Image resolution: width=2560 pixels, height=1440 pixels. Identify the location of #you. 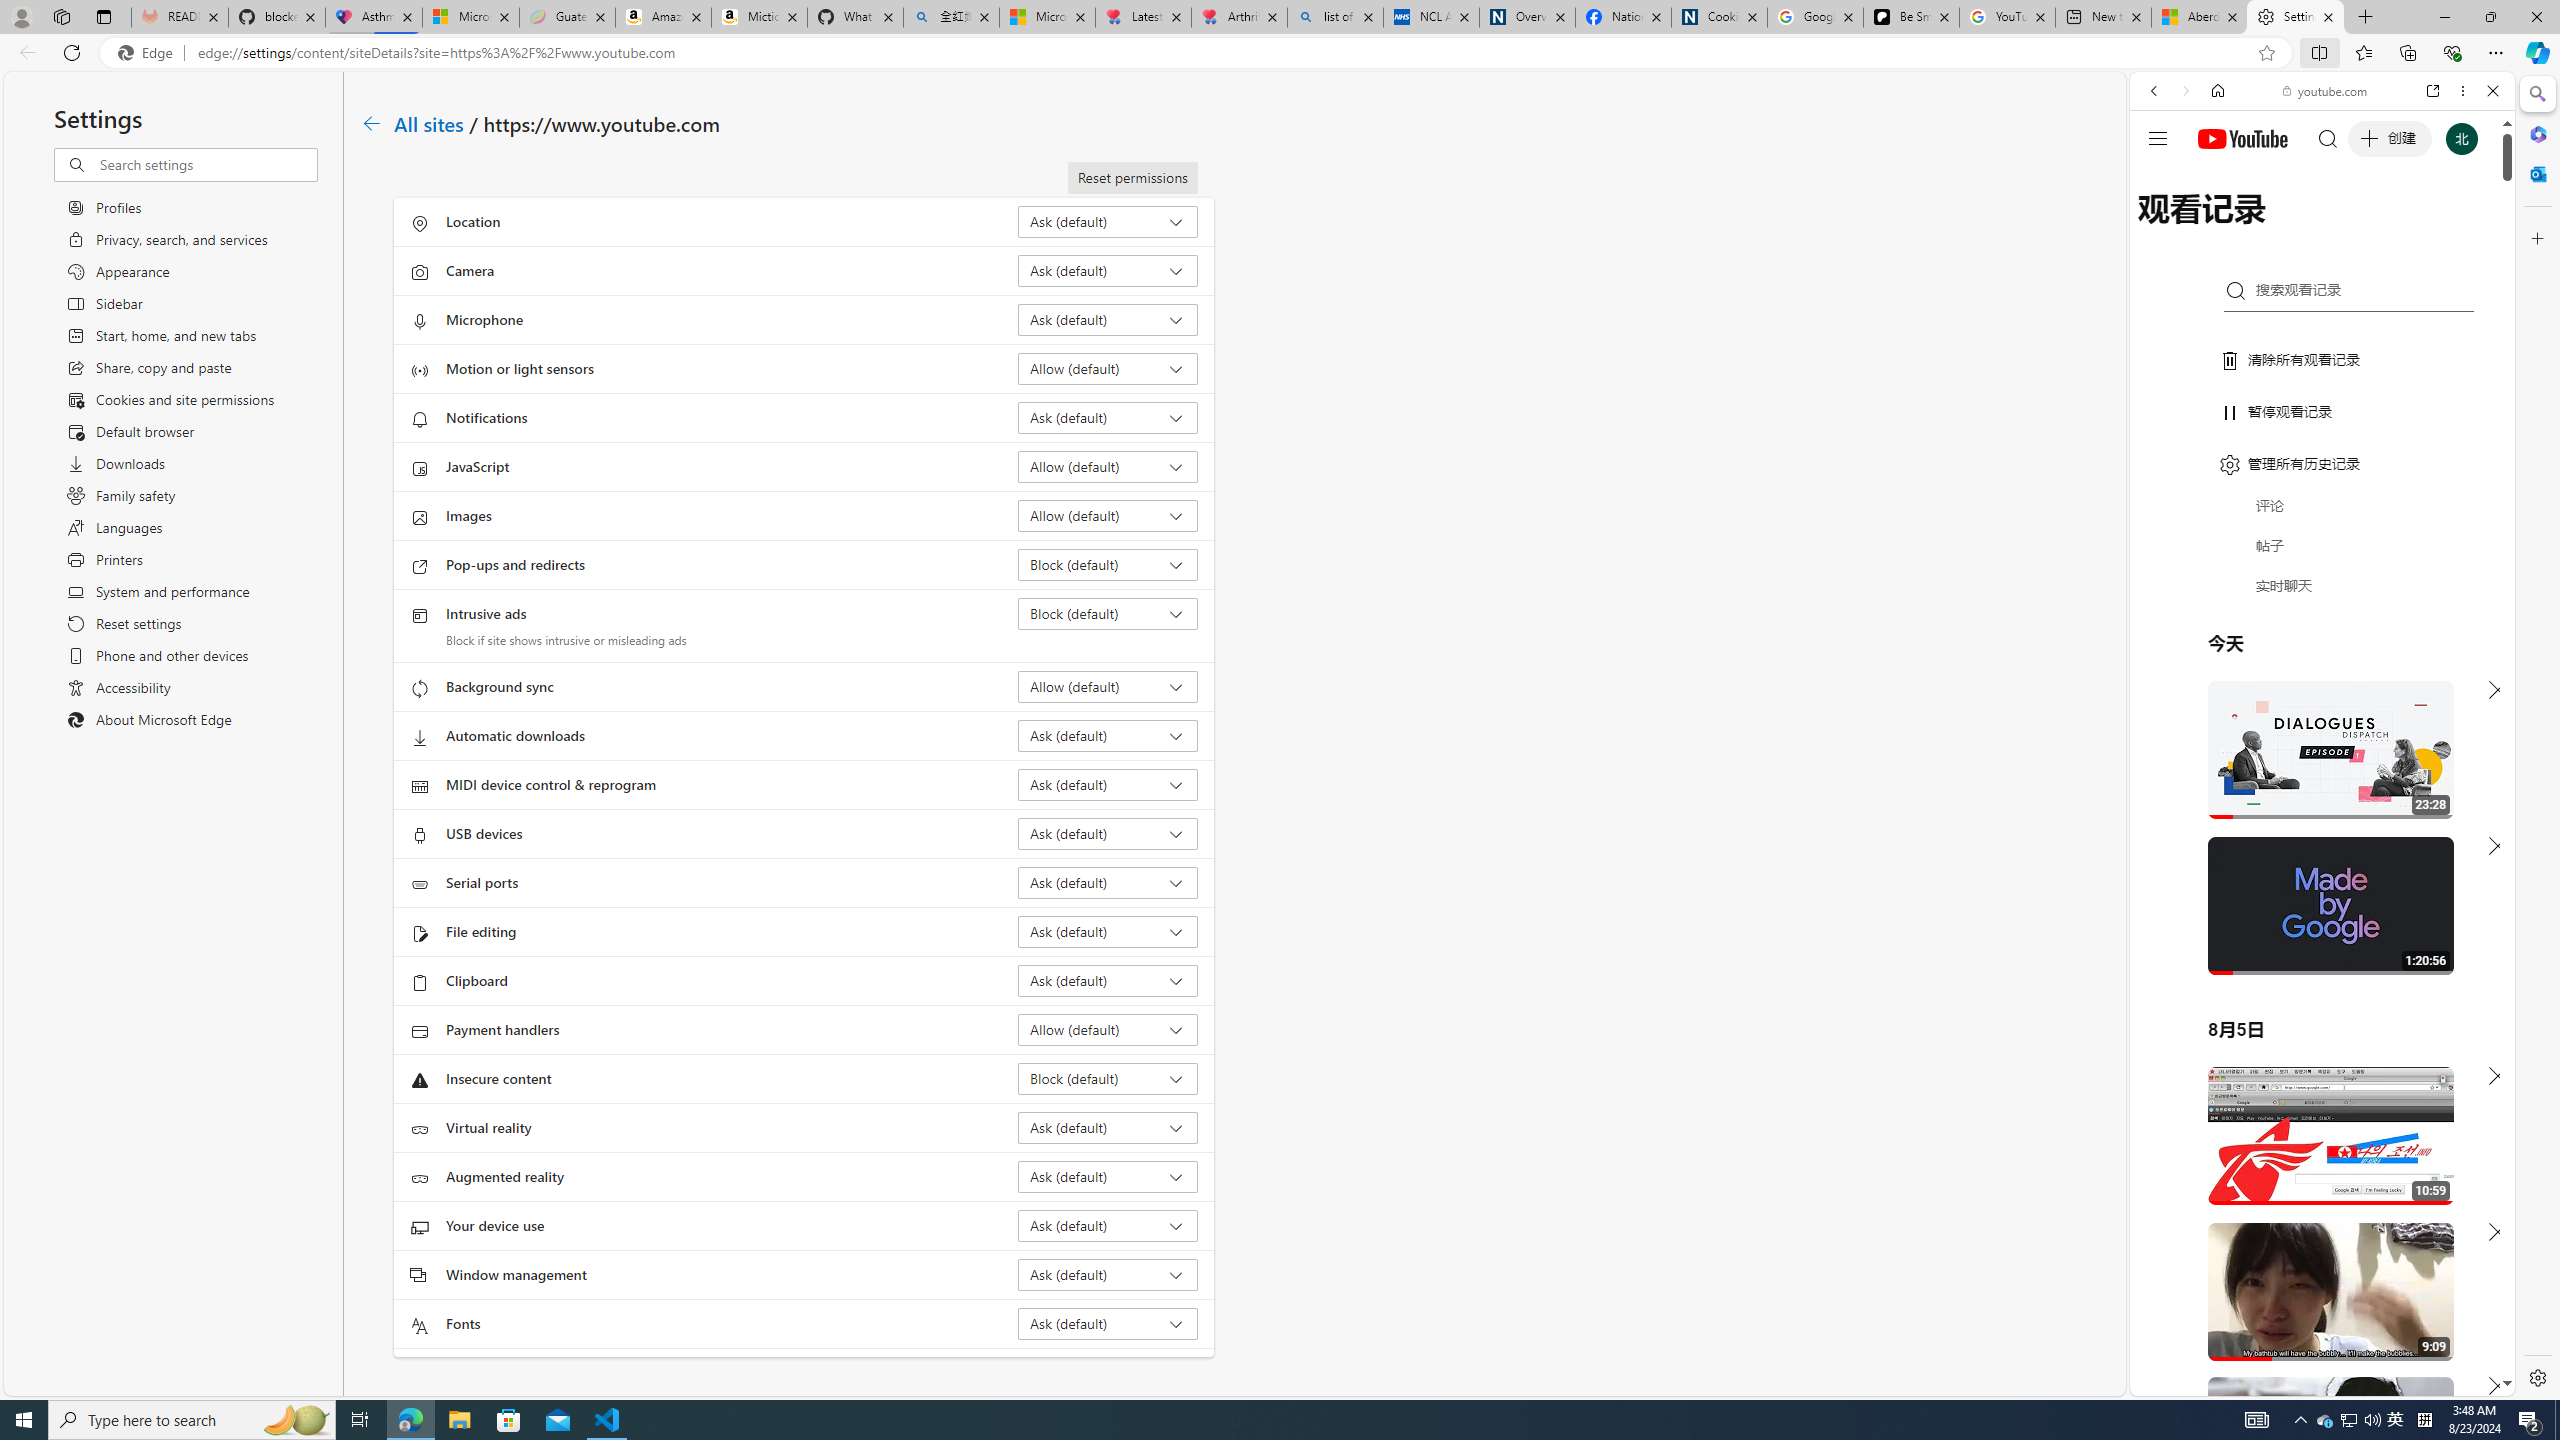
(2322, 446).